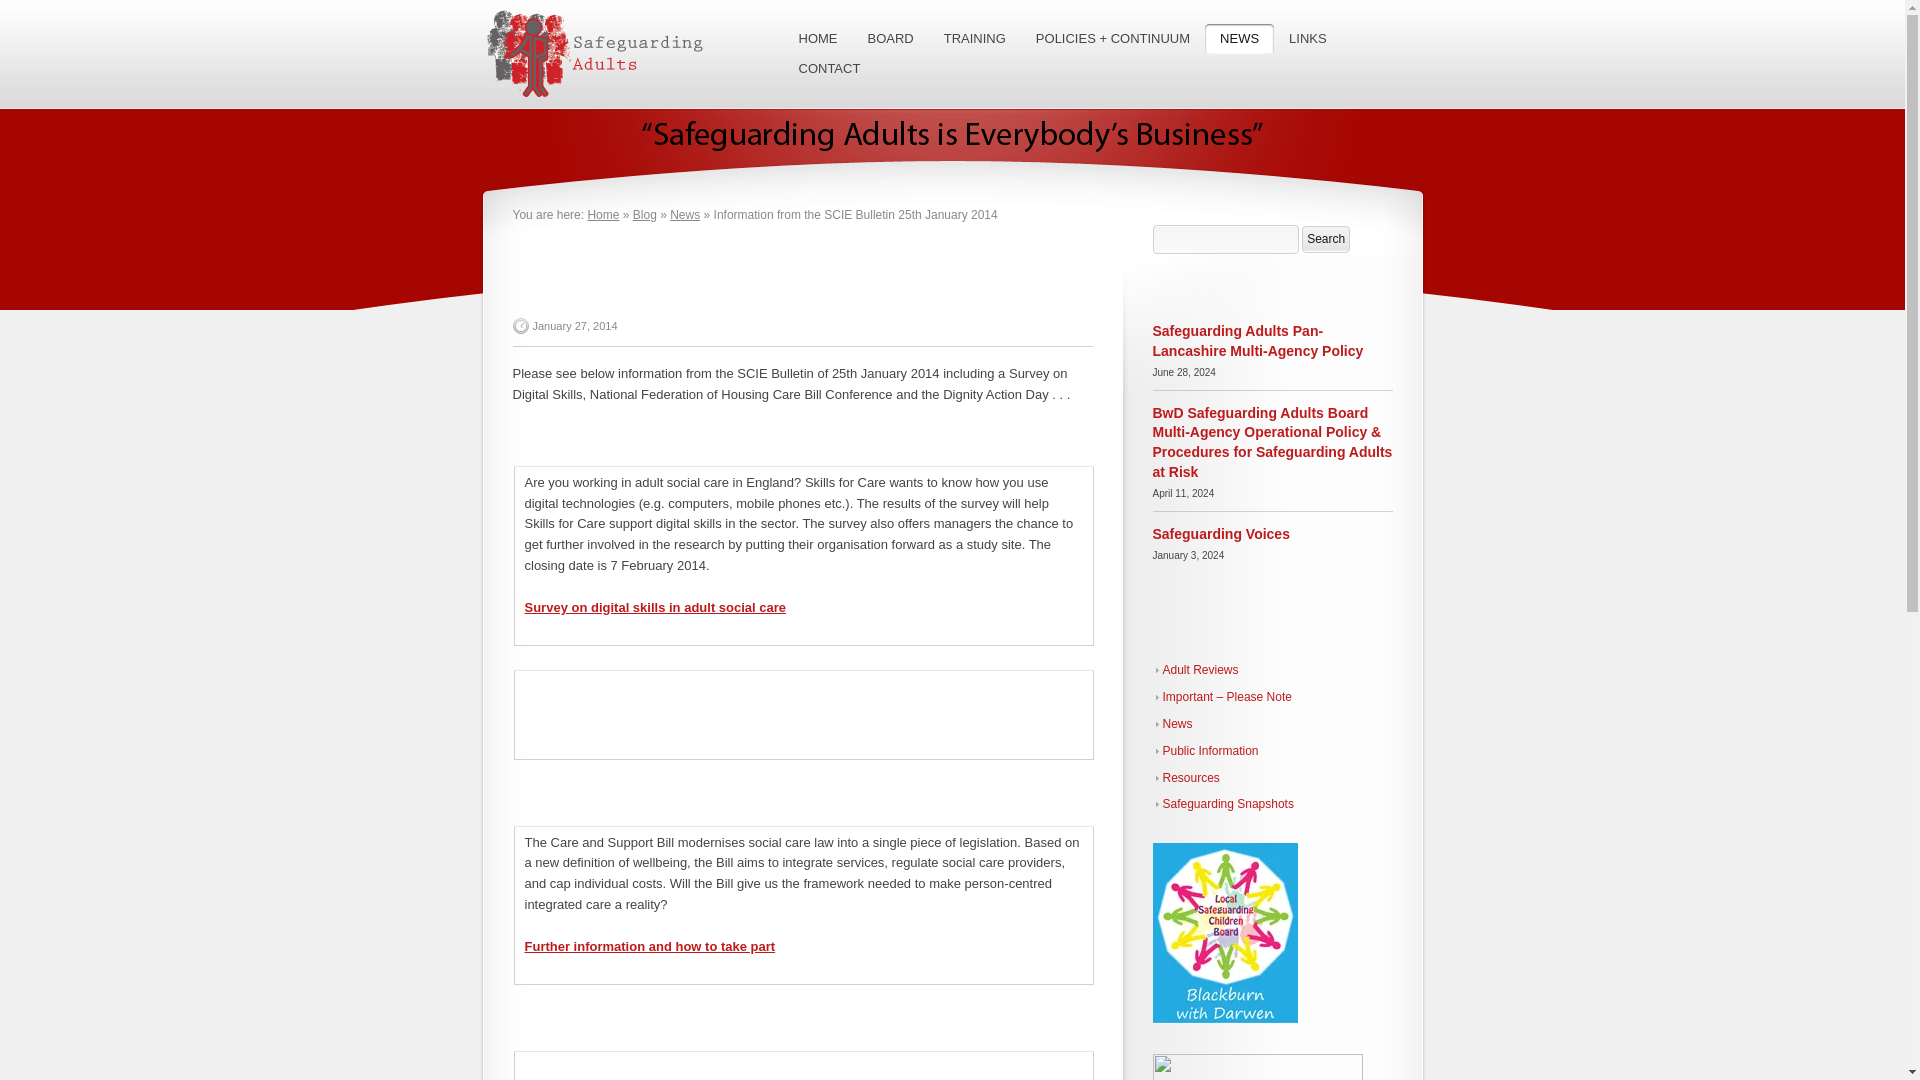 This screenshot has width=1920, height=1080. Describe the element at coordinates (650, 946) in the screenshot. I see `Further information and how to take part` at that location.